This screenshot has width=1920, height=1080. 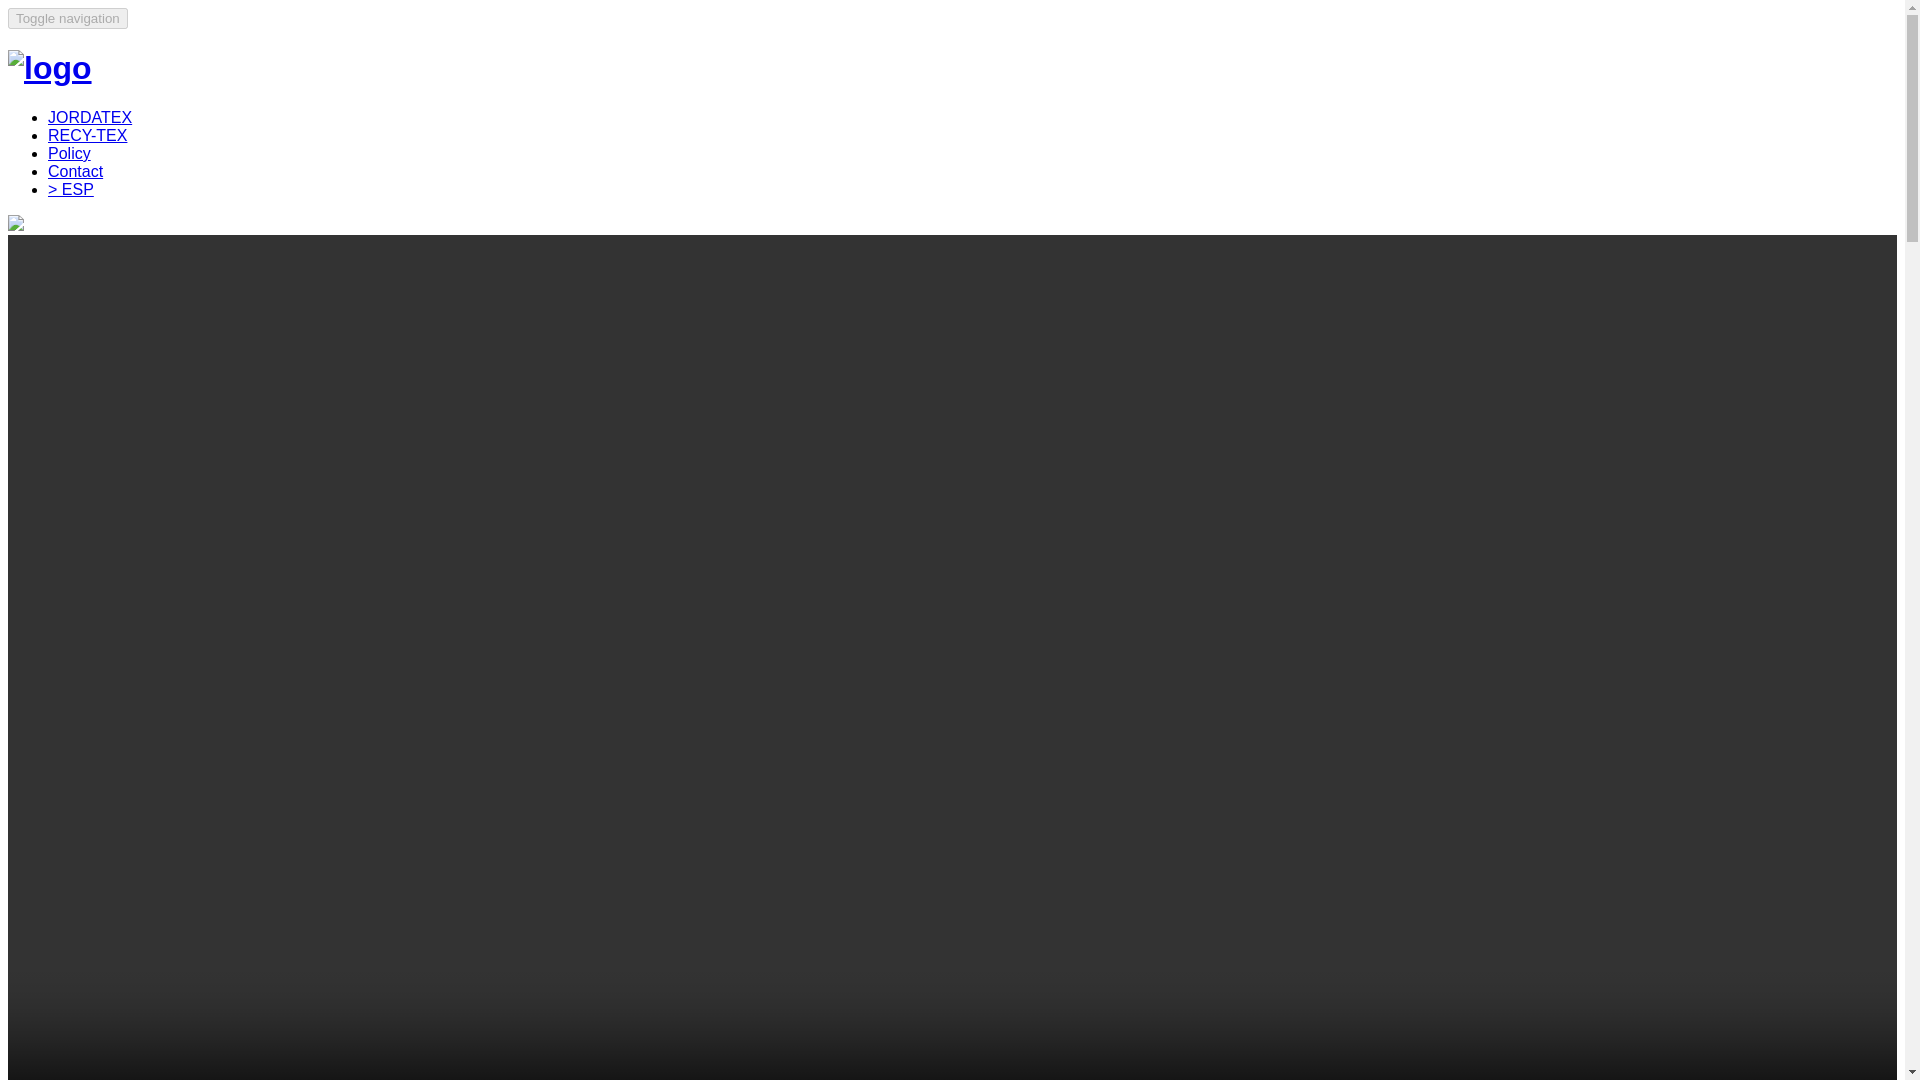 What do you see at coordinates (87, 135) in the screenshot?
I see `RECY-TEX` at bounding box center [87, 135].